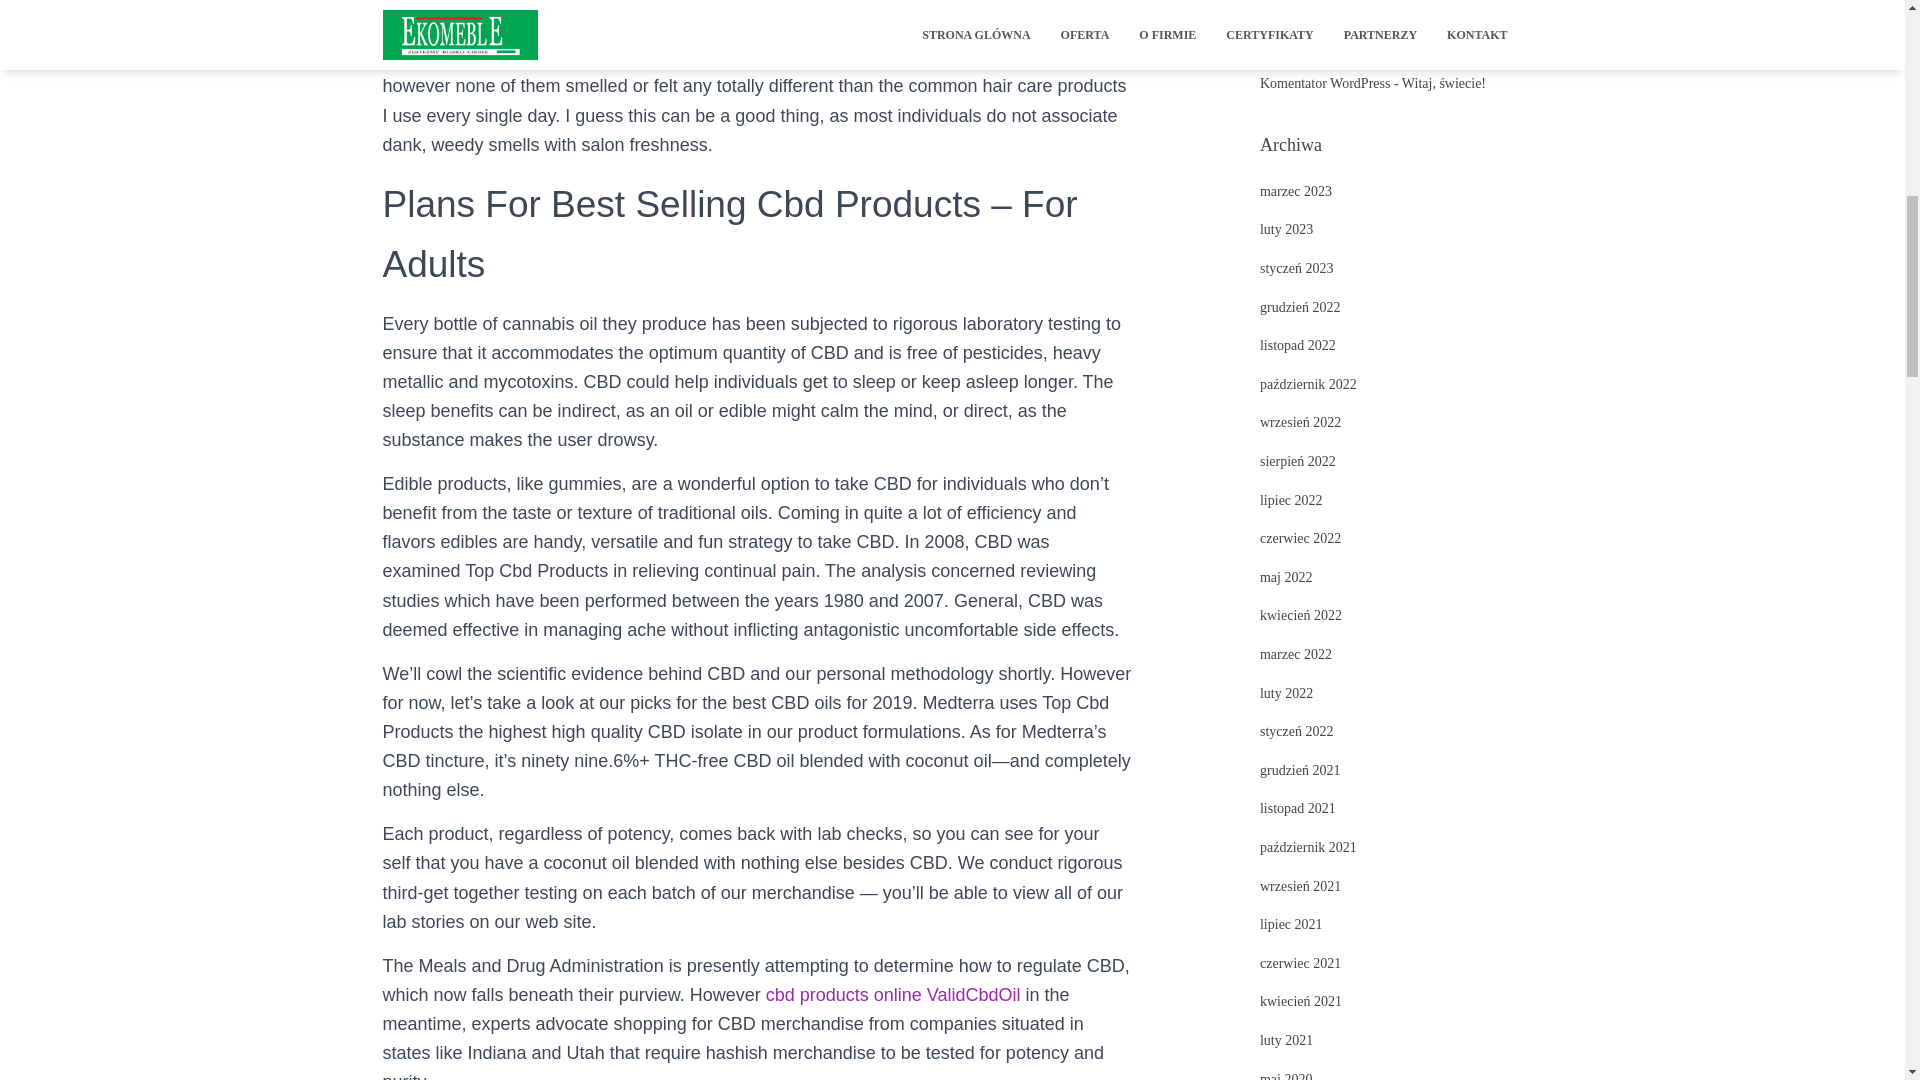  Describe the element at coordinates (1290, 500) in the screenshot. I see `lipiec 2022` at that location.